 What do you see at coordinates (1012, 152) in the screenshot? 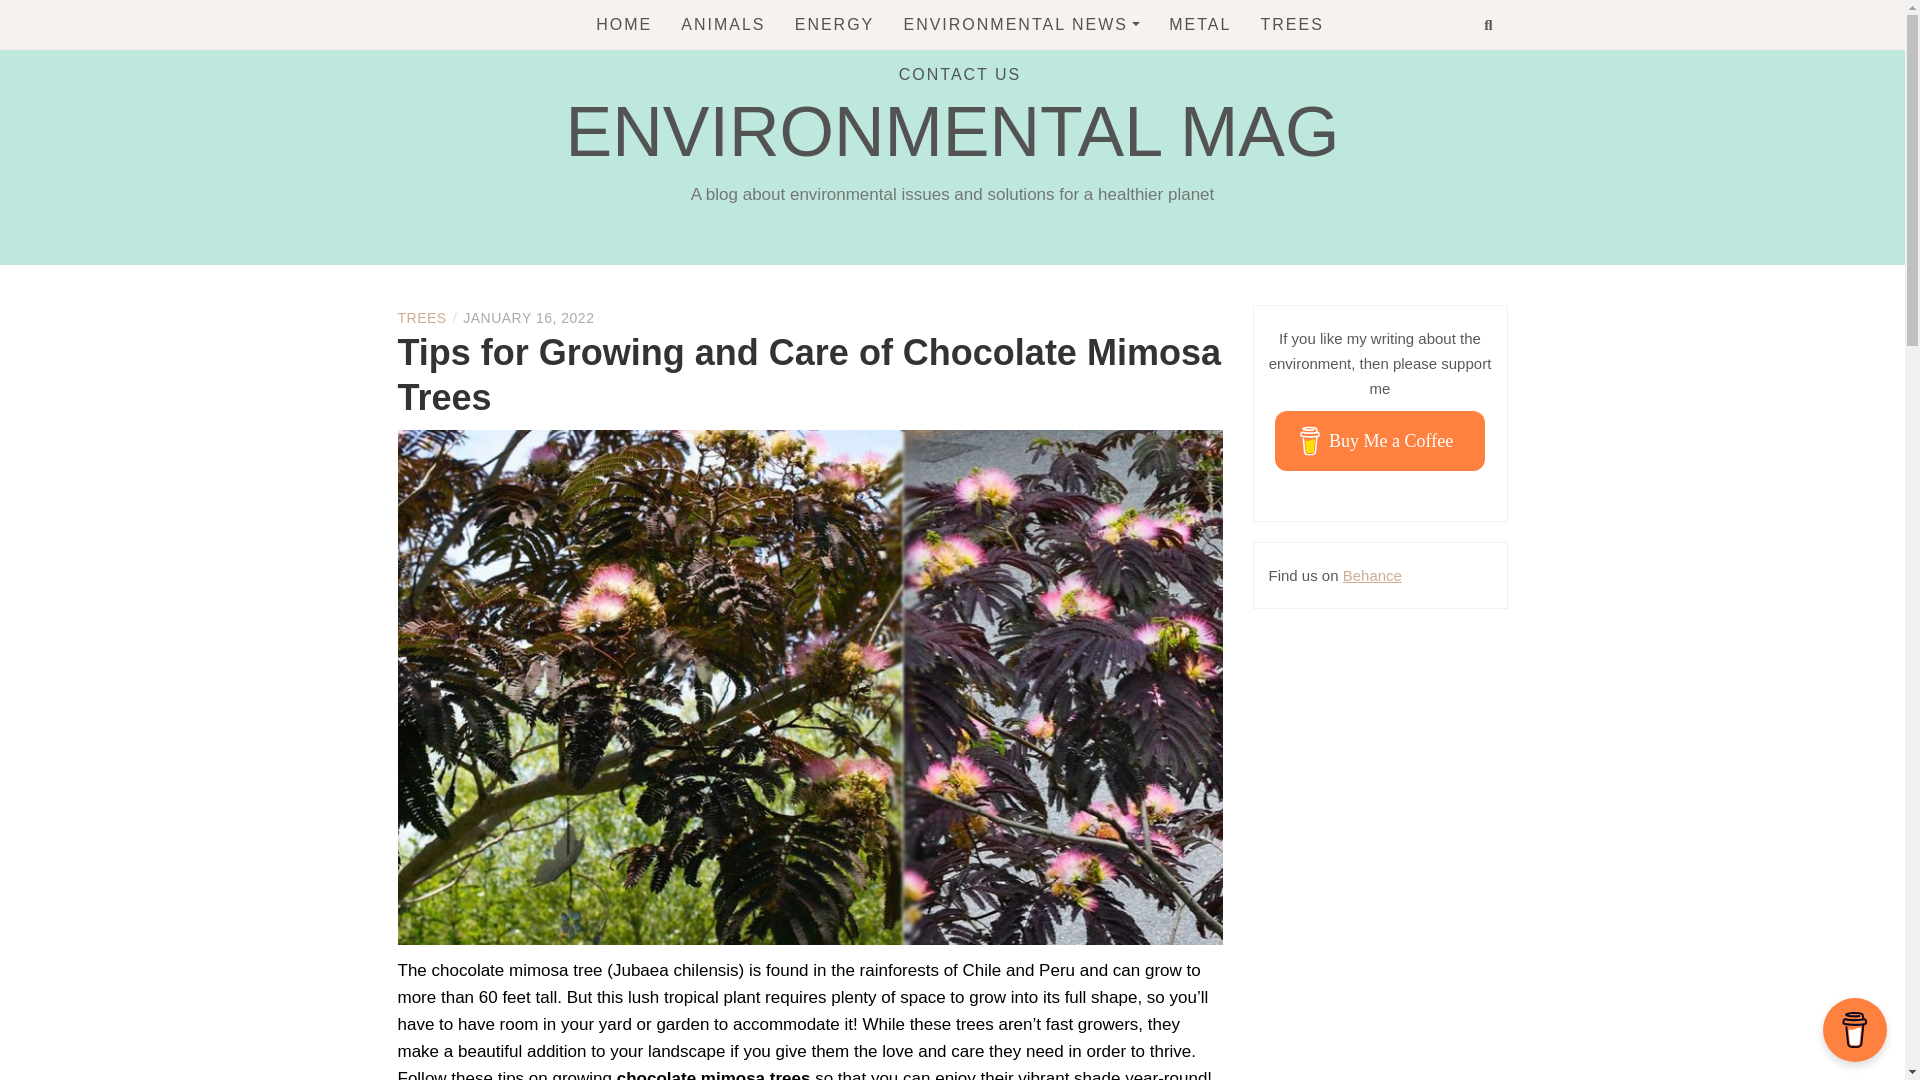
I see `FRUITS` at bounding box center [1012, 152].